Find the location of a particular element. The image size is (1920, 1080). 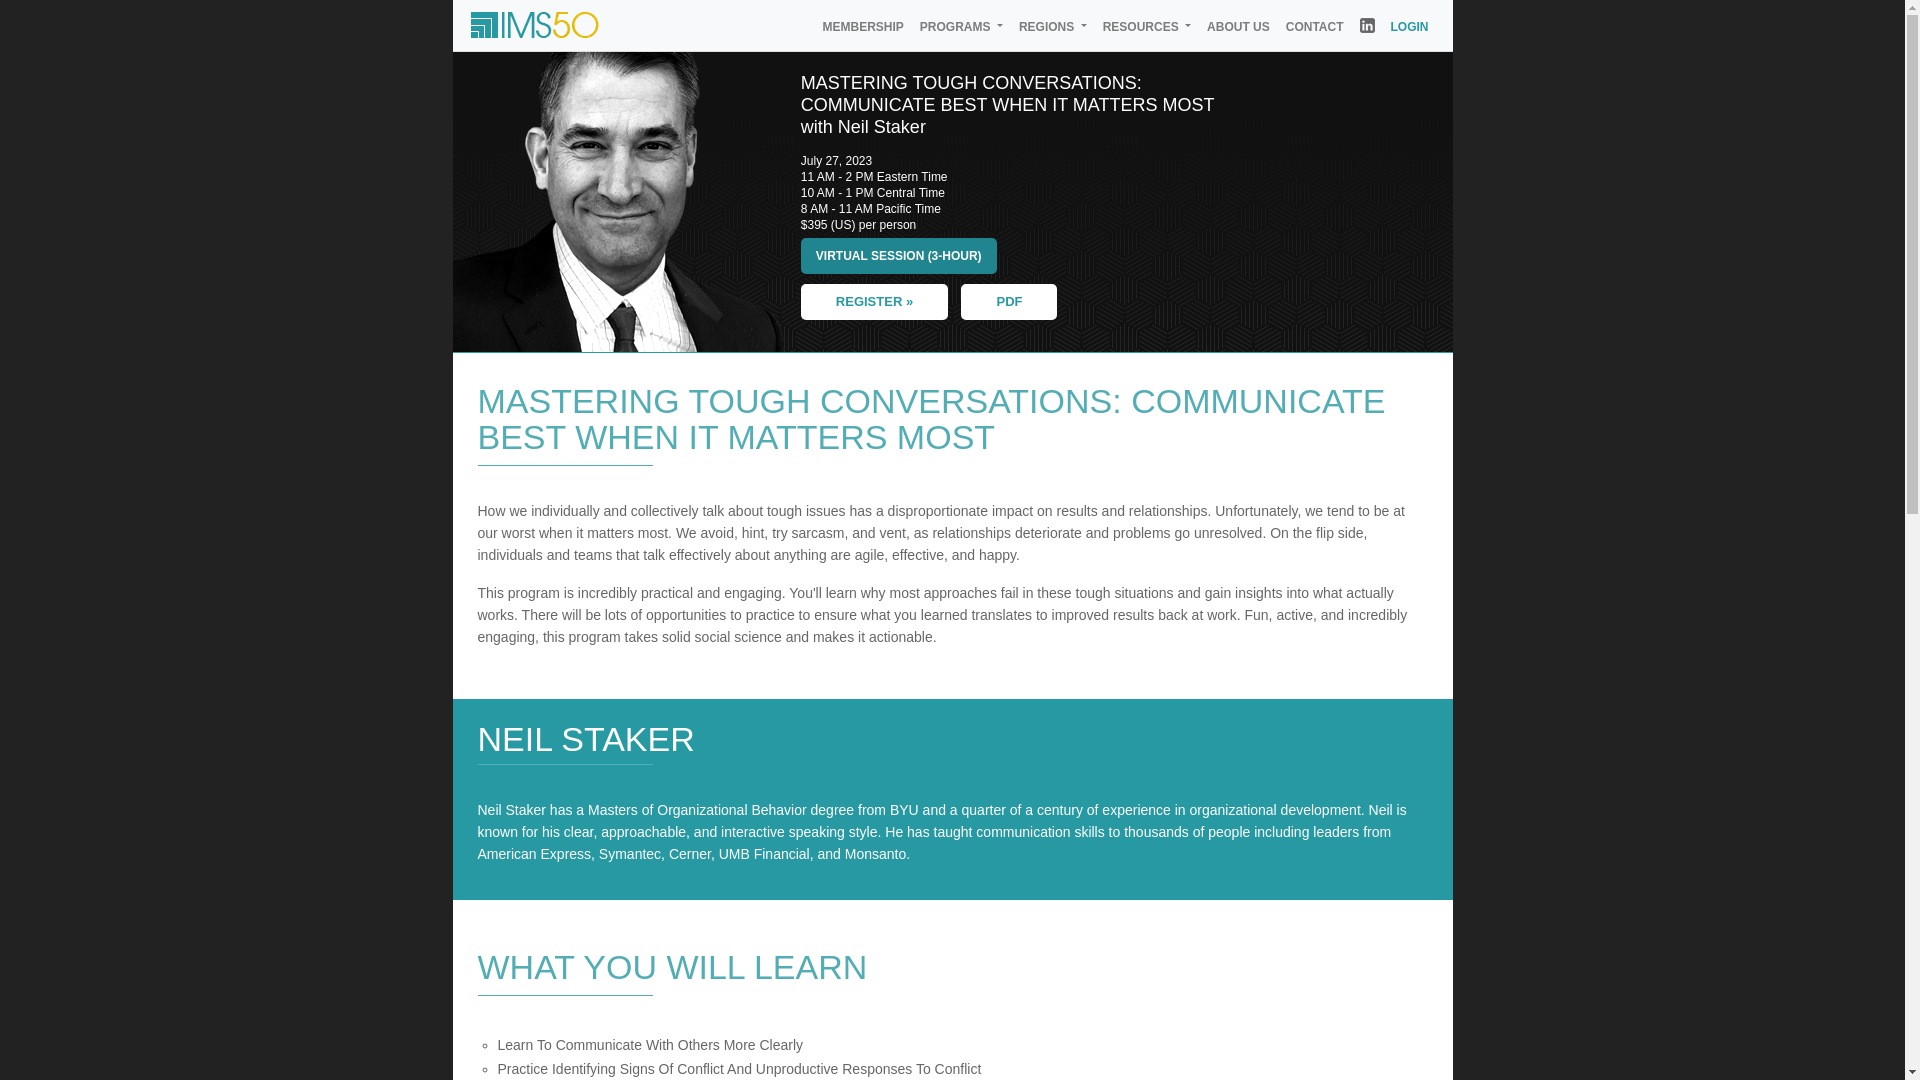

ABOUT US is located at coordinates (1238, 26).